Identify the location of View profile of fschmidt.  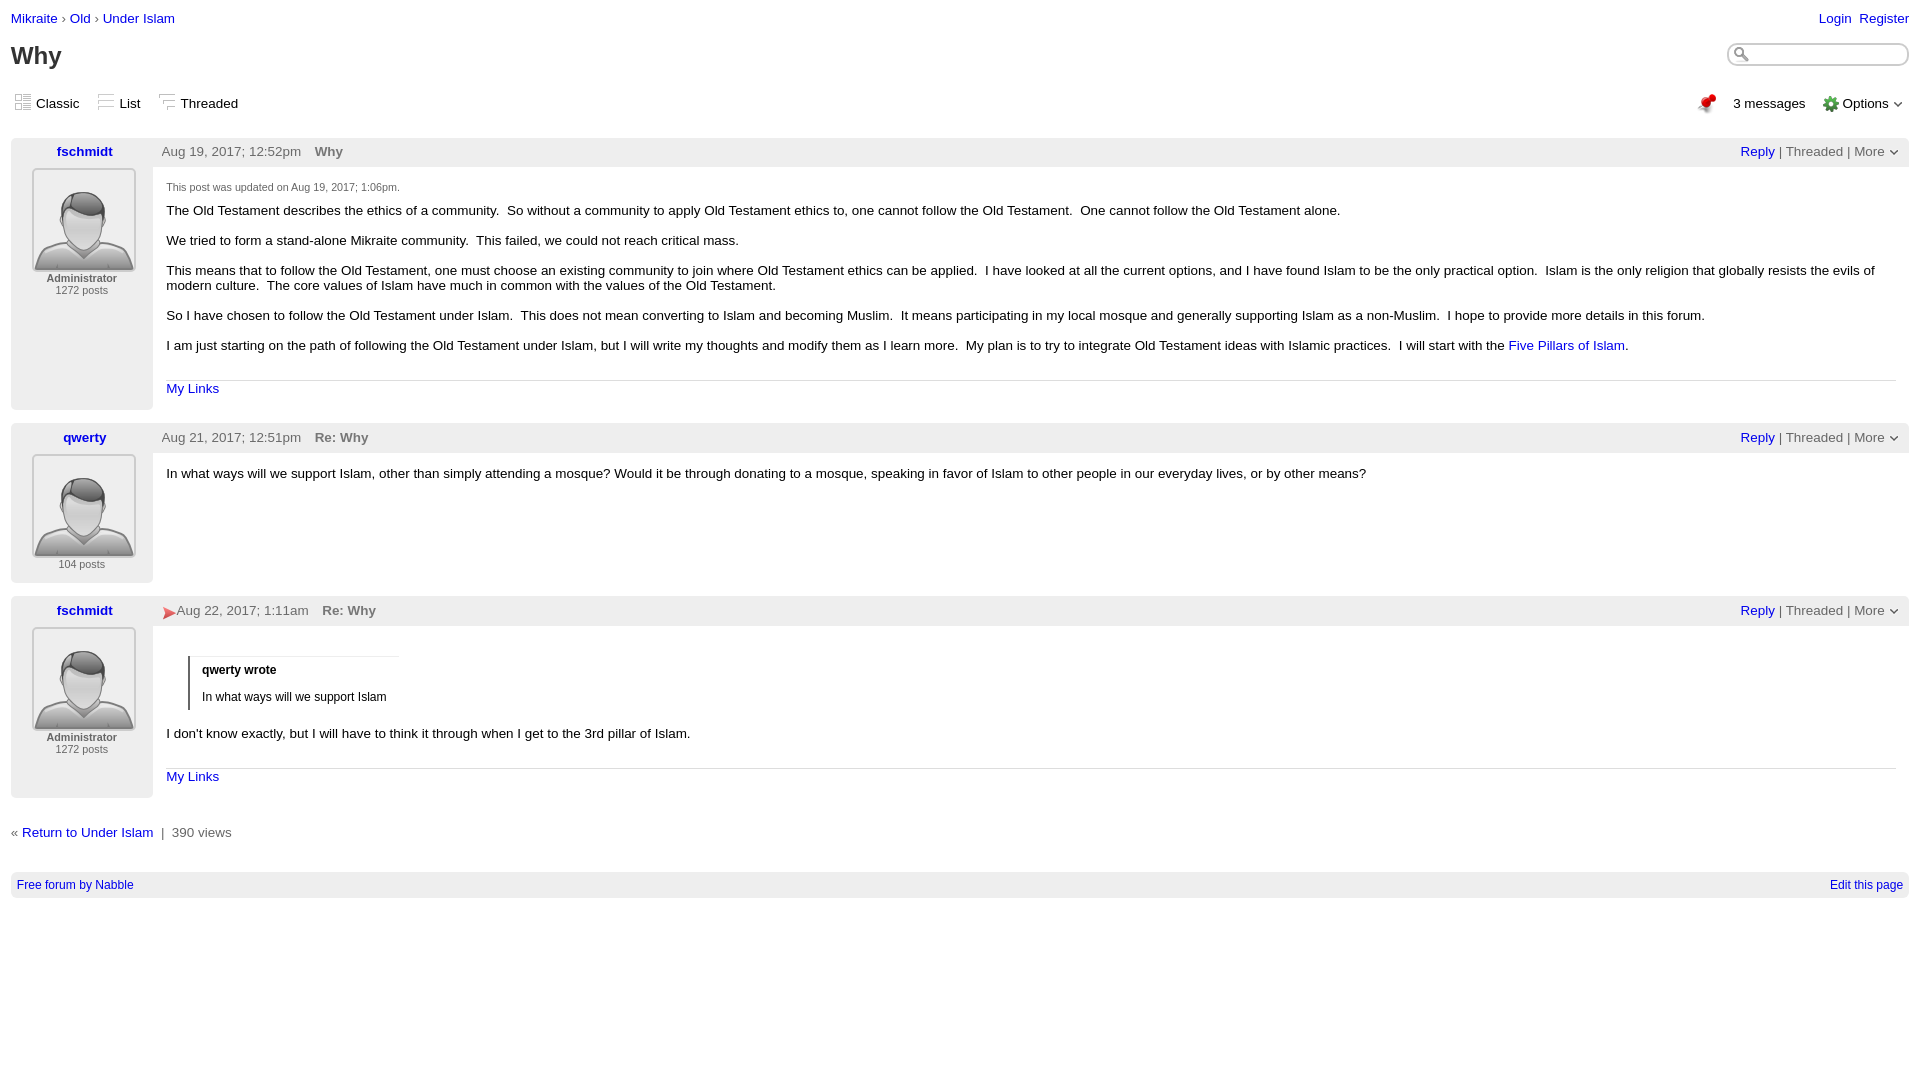
(84, 718).